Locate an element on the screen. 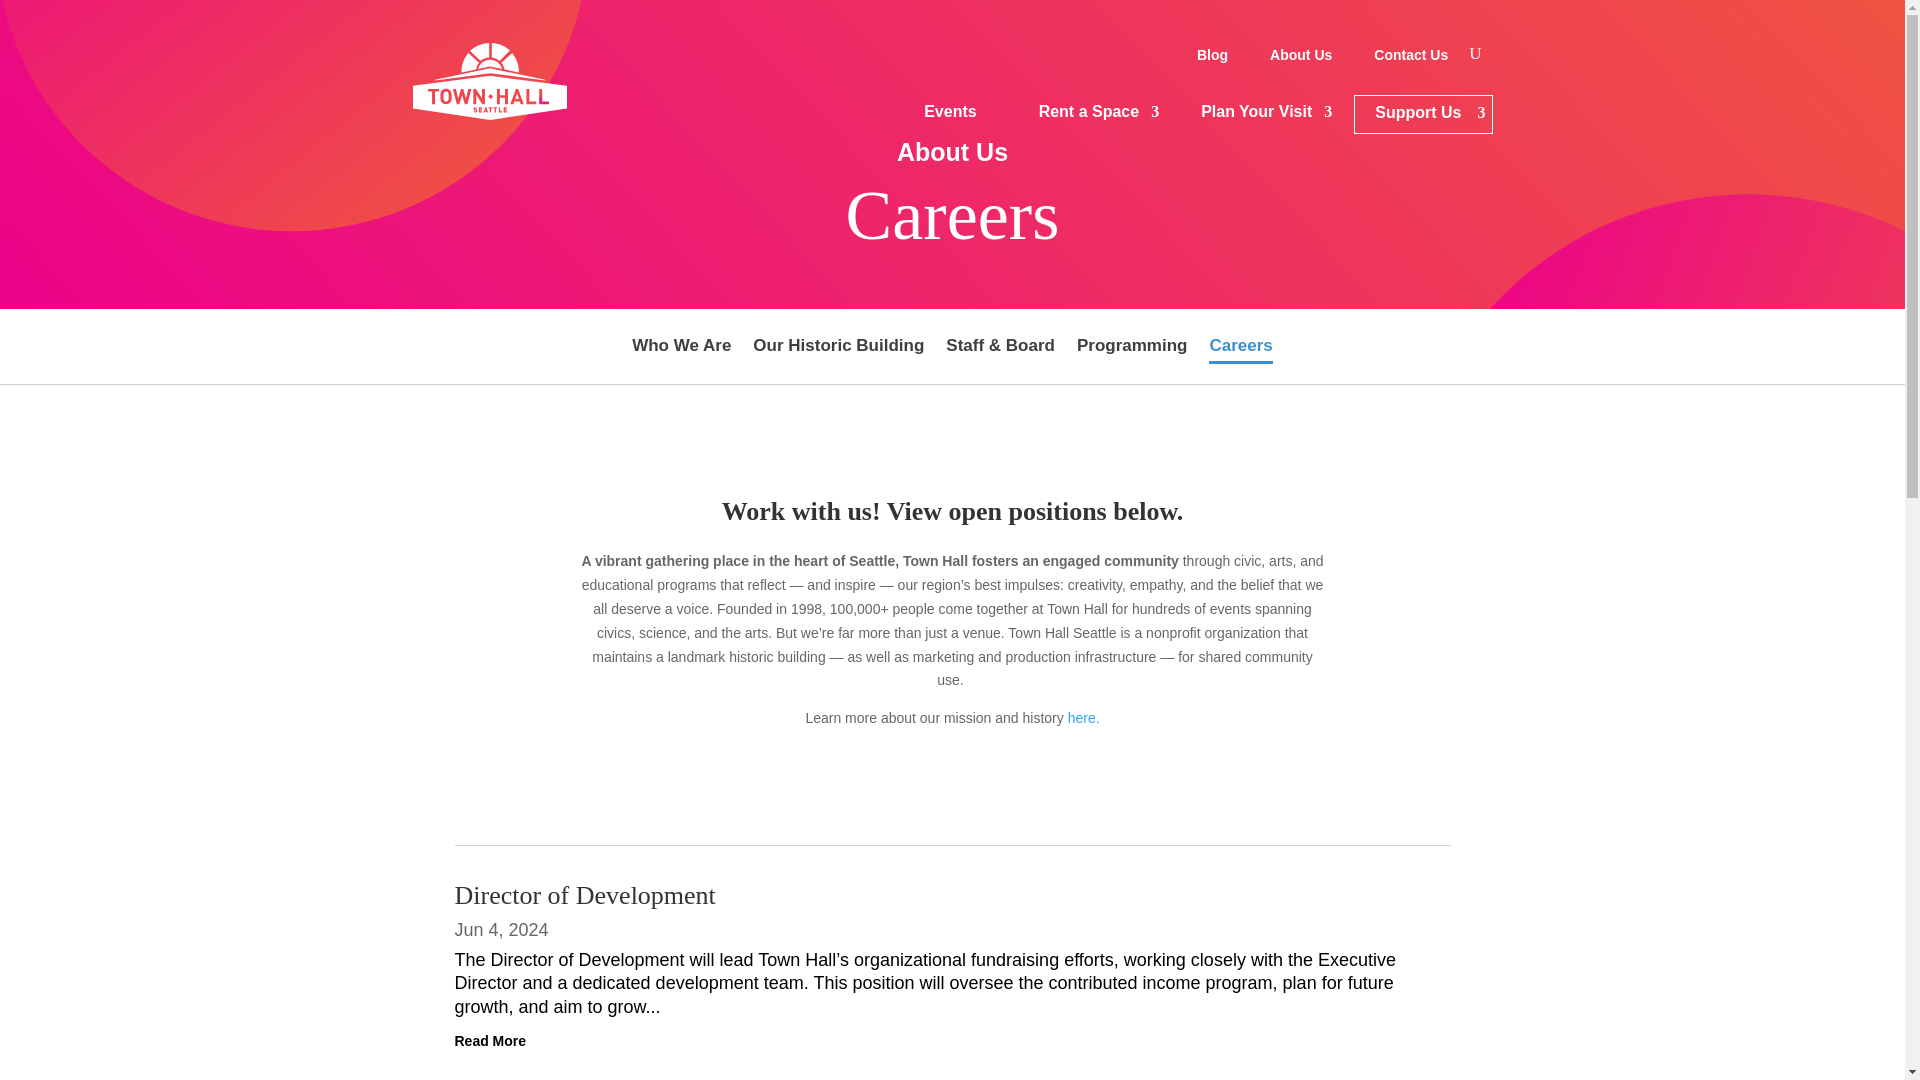 The height and width of the screenshot is (1080, 1920). Plan Your Visit is located at coordinates (1256, 114).